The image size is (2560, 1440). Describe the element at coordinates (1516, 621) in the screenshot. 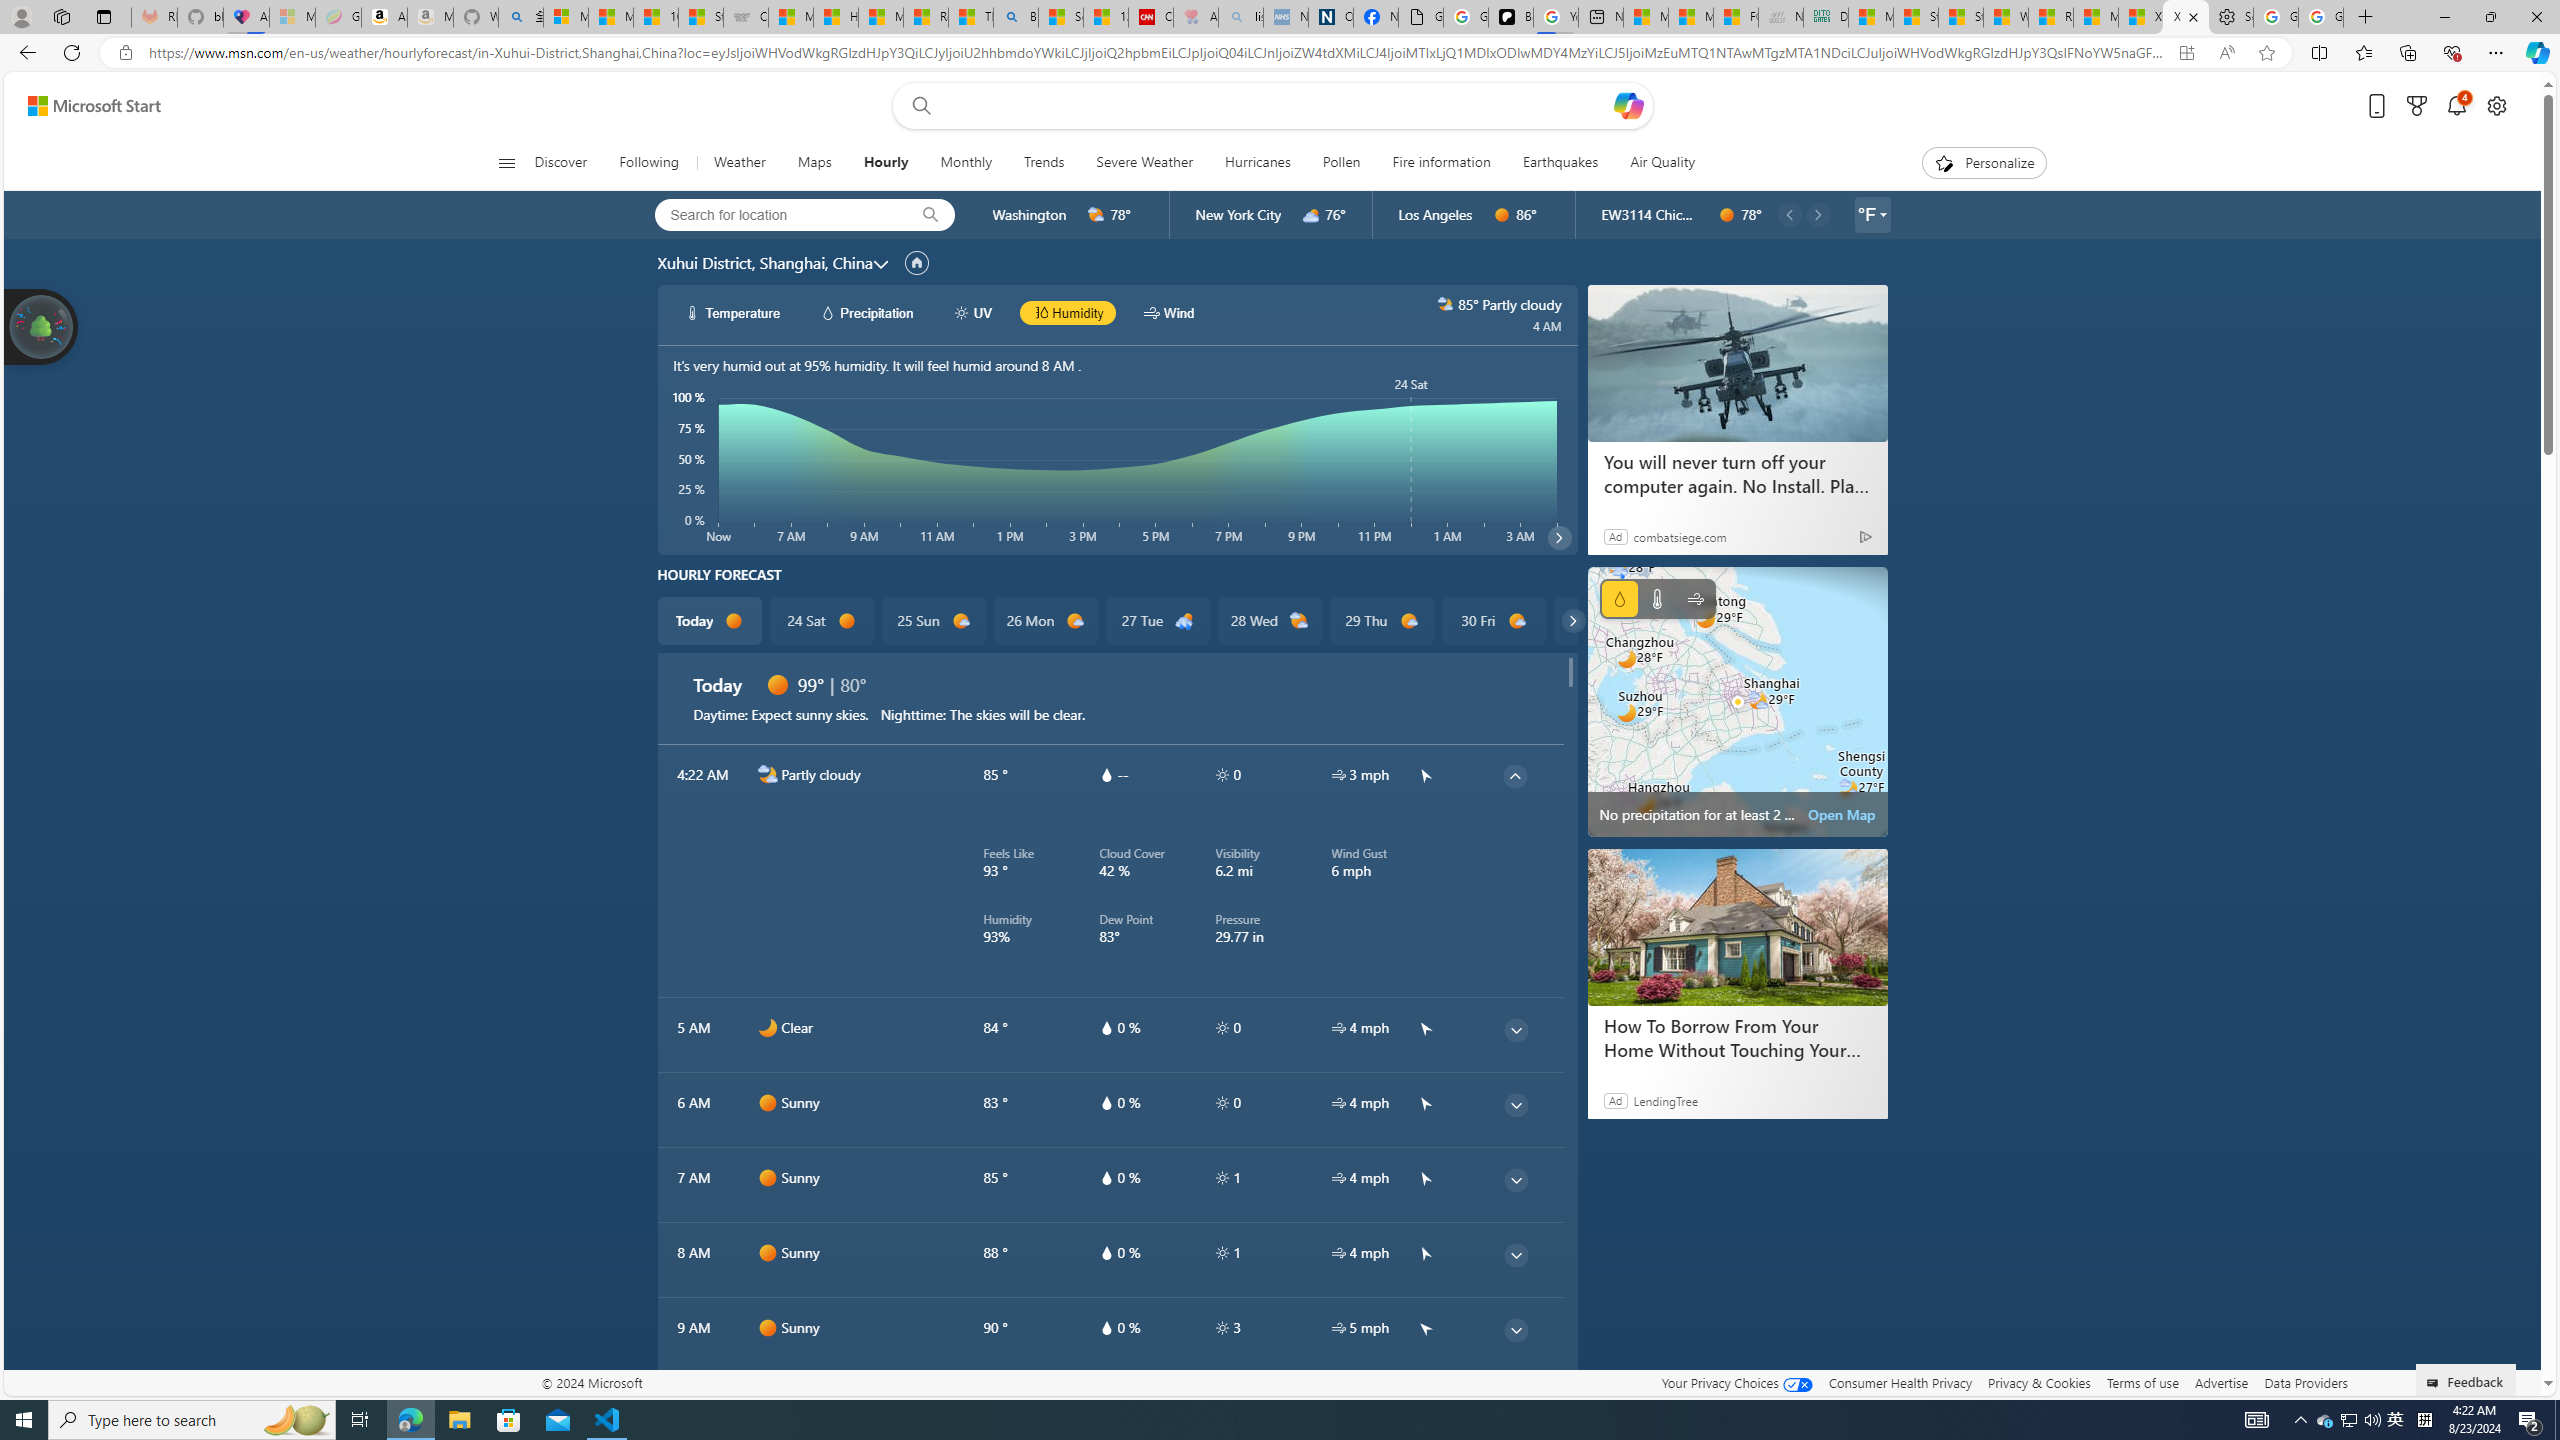

I see `d1000` at that location.